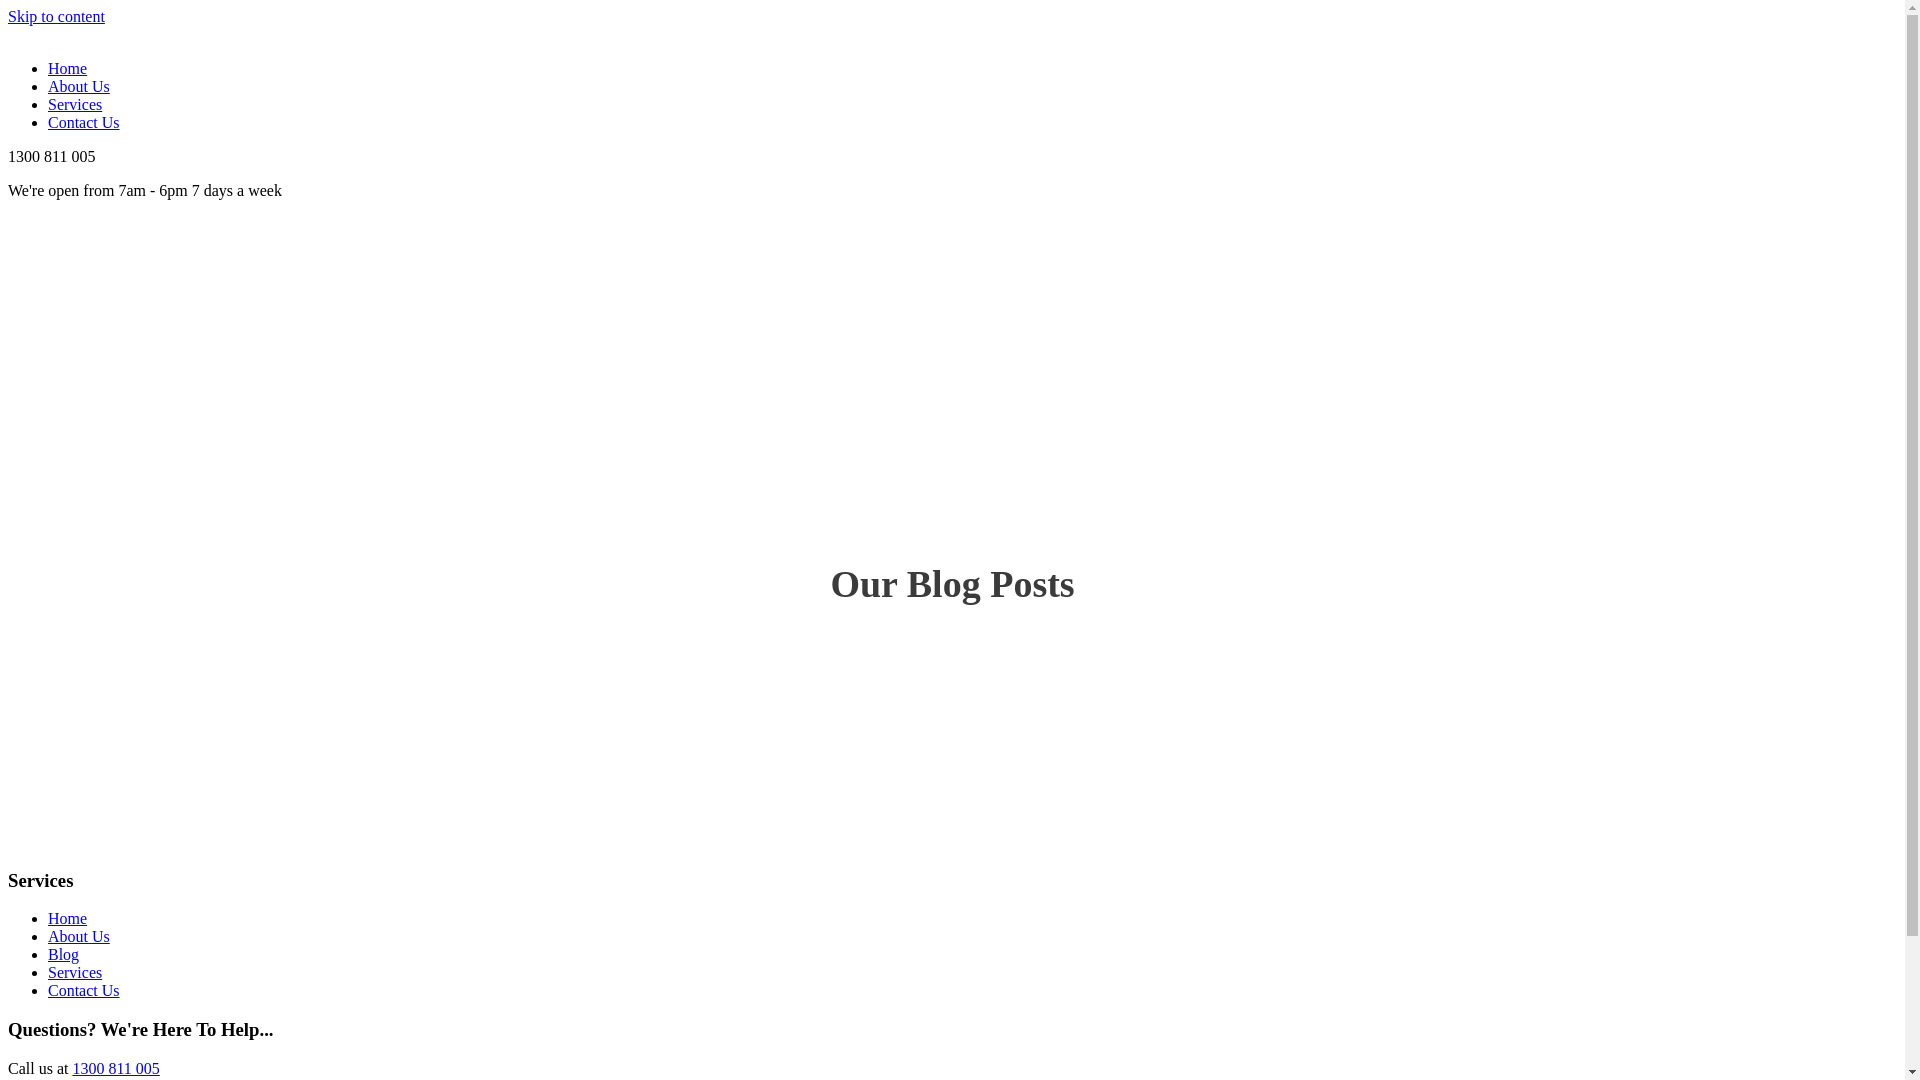  What do you see at coordinates (68, 68) in the screenshot?
I see `Home` at bounding box center [68, 68].